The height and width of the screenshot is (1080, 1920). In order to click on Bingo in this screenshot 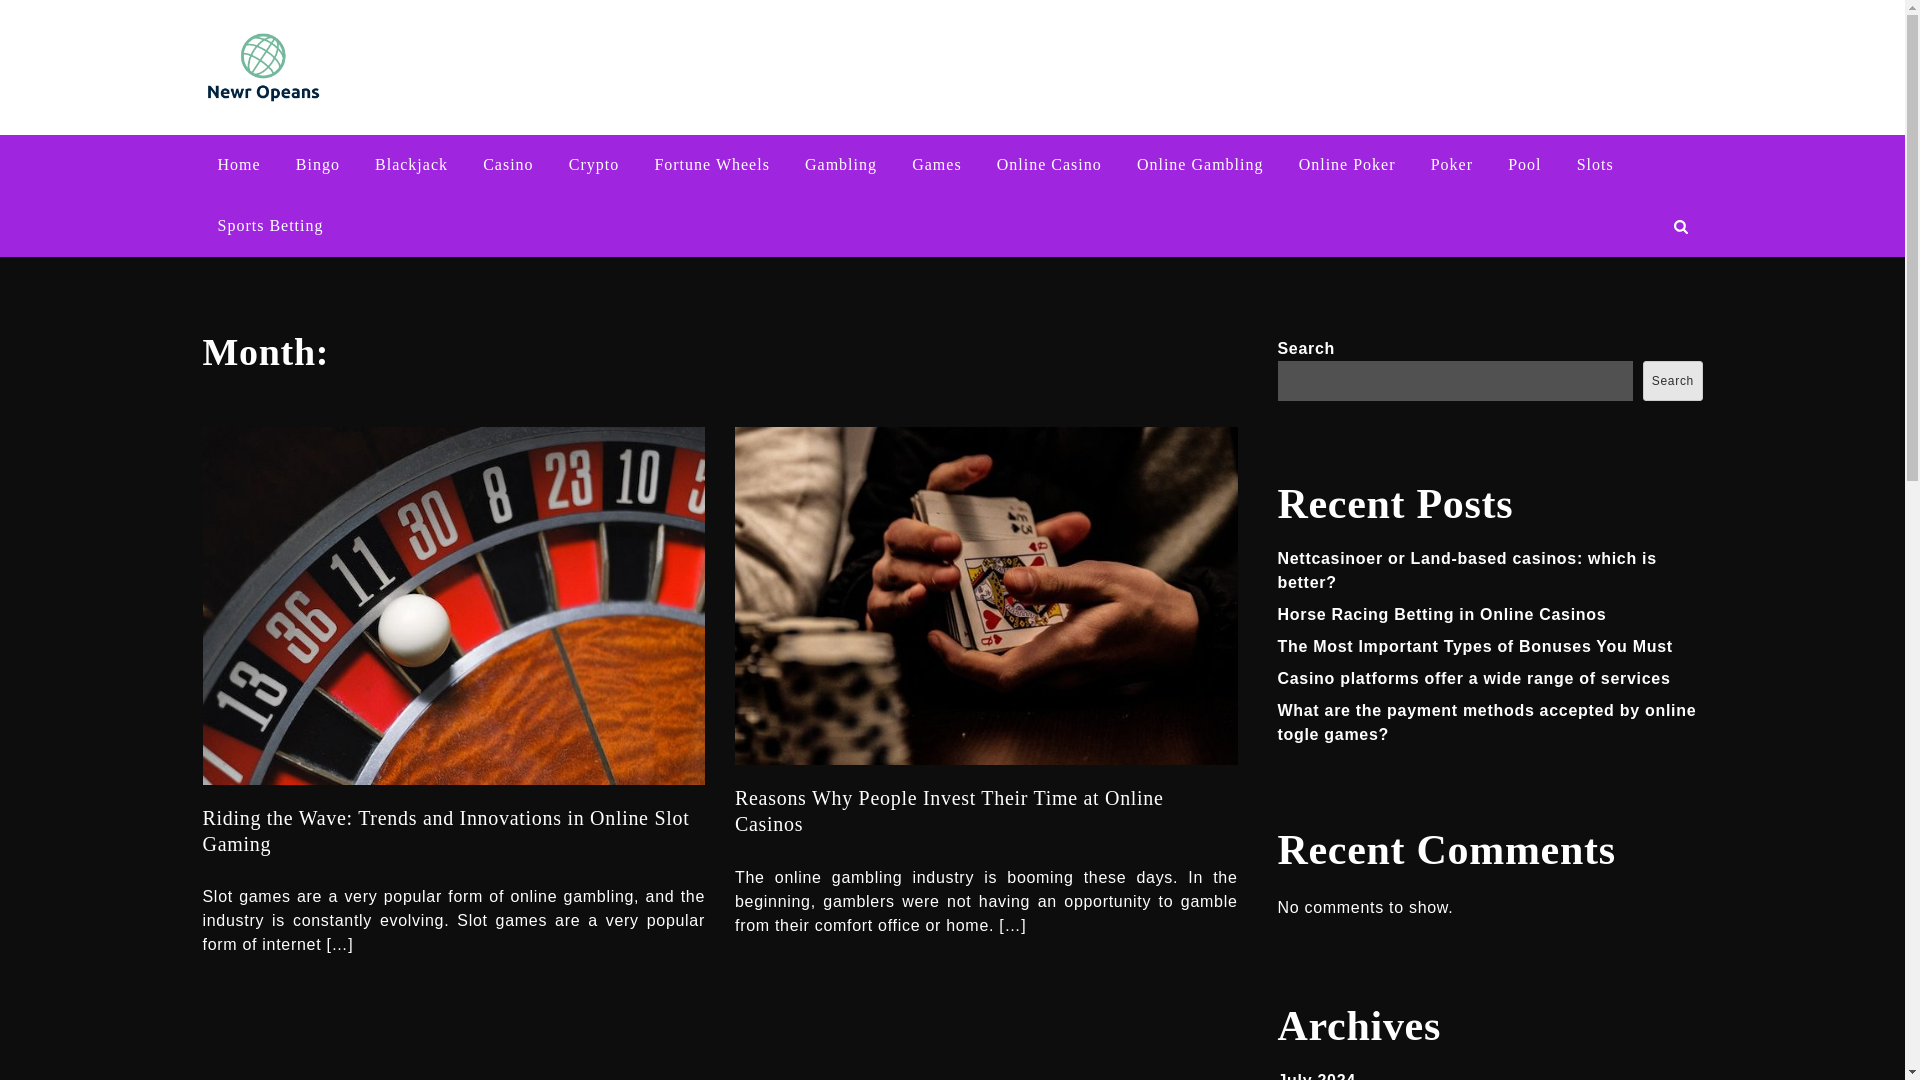, I will do `click(318, 165)`.